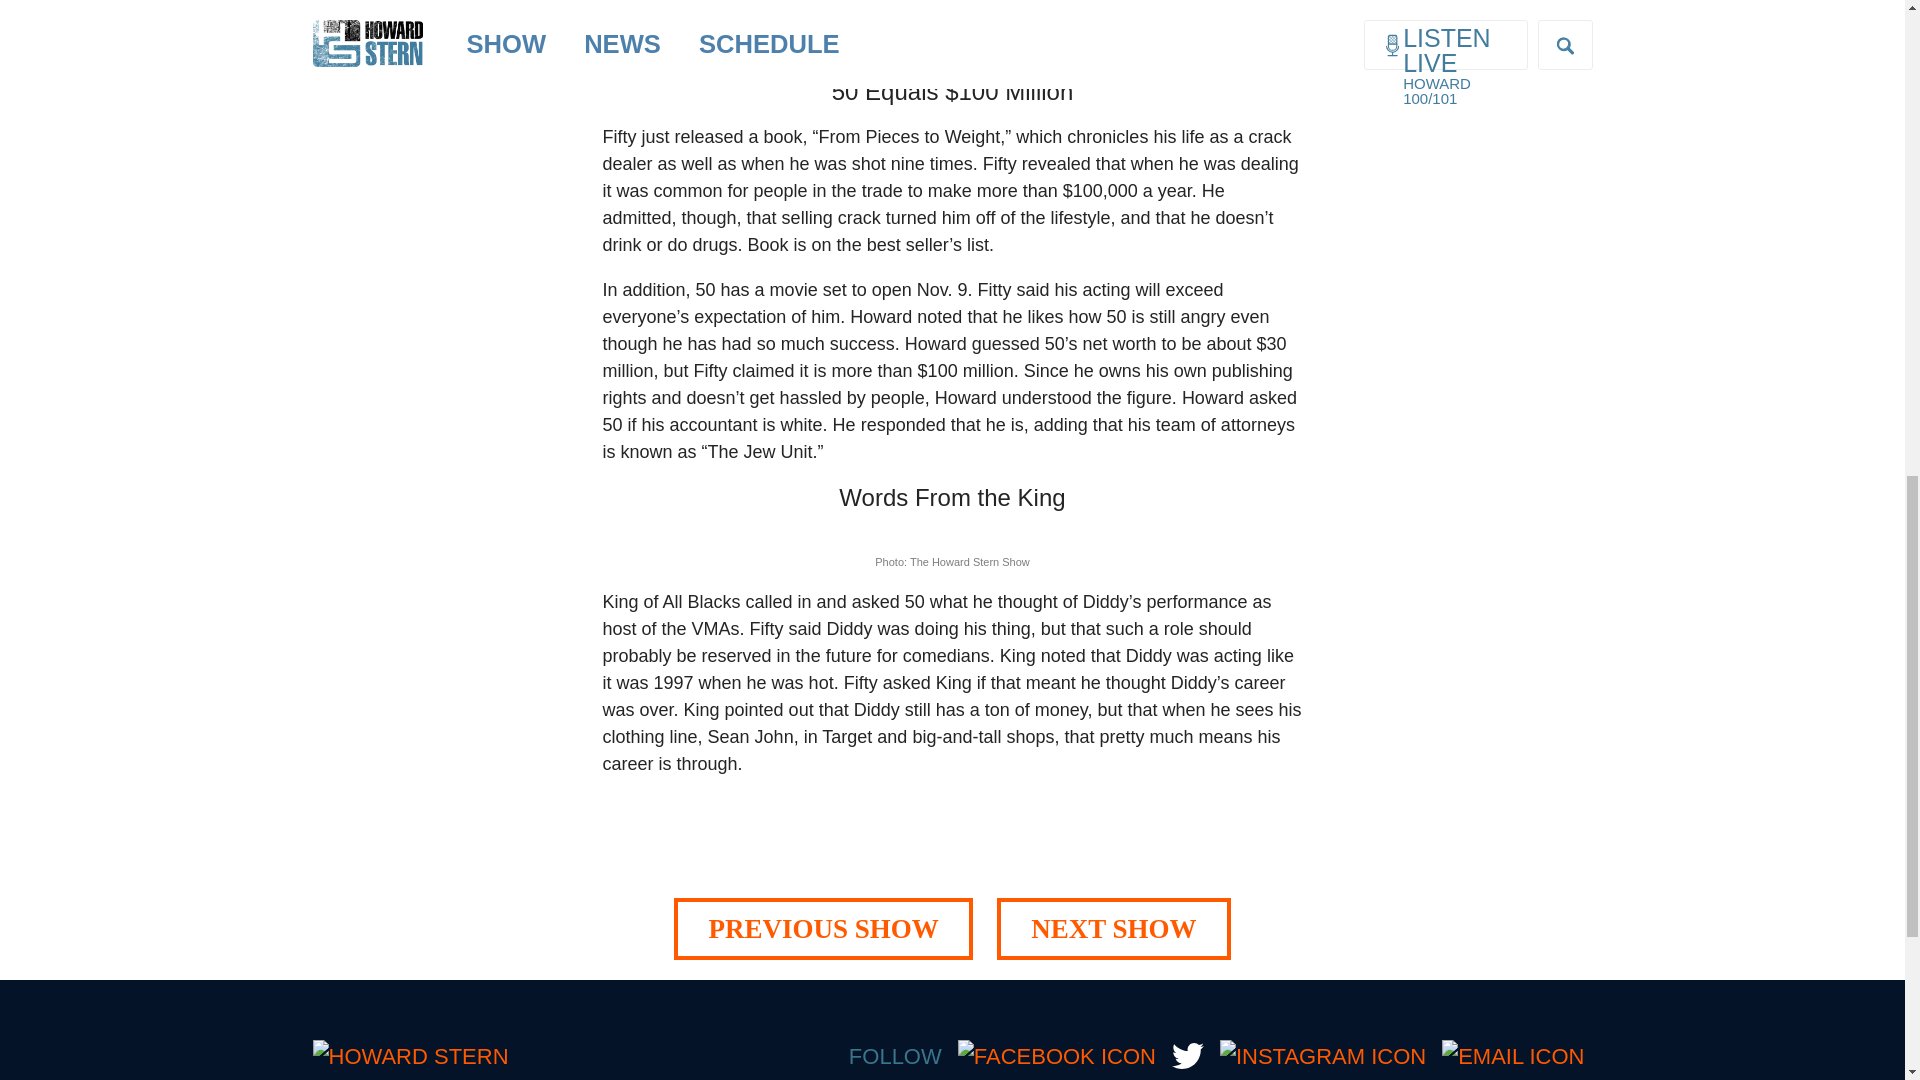 The height and width of the screenshot is (1080, 1920). I want to click on NEXT SHOW, so click(1113, 928).